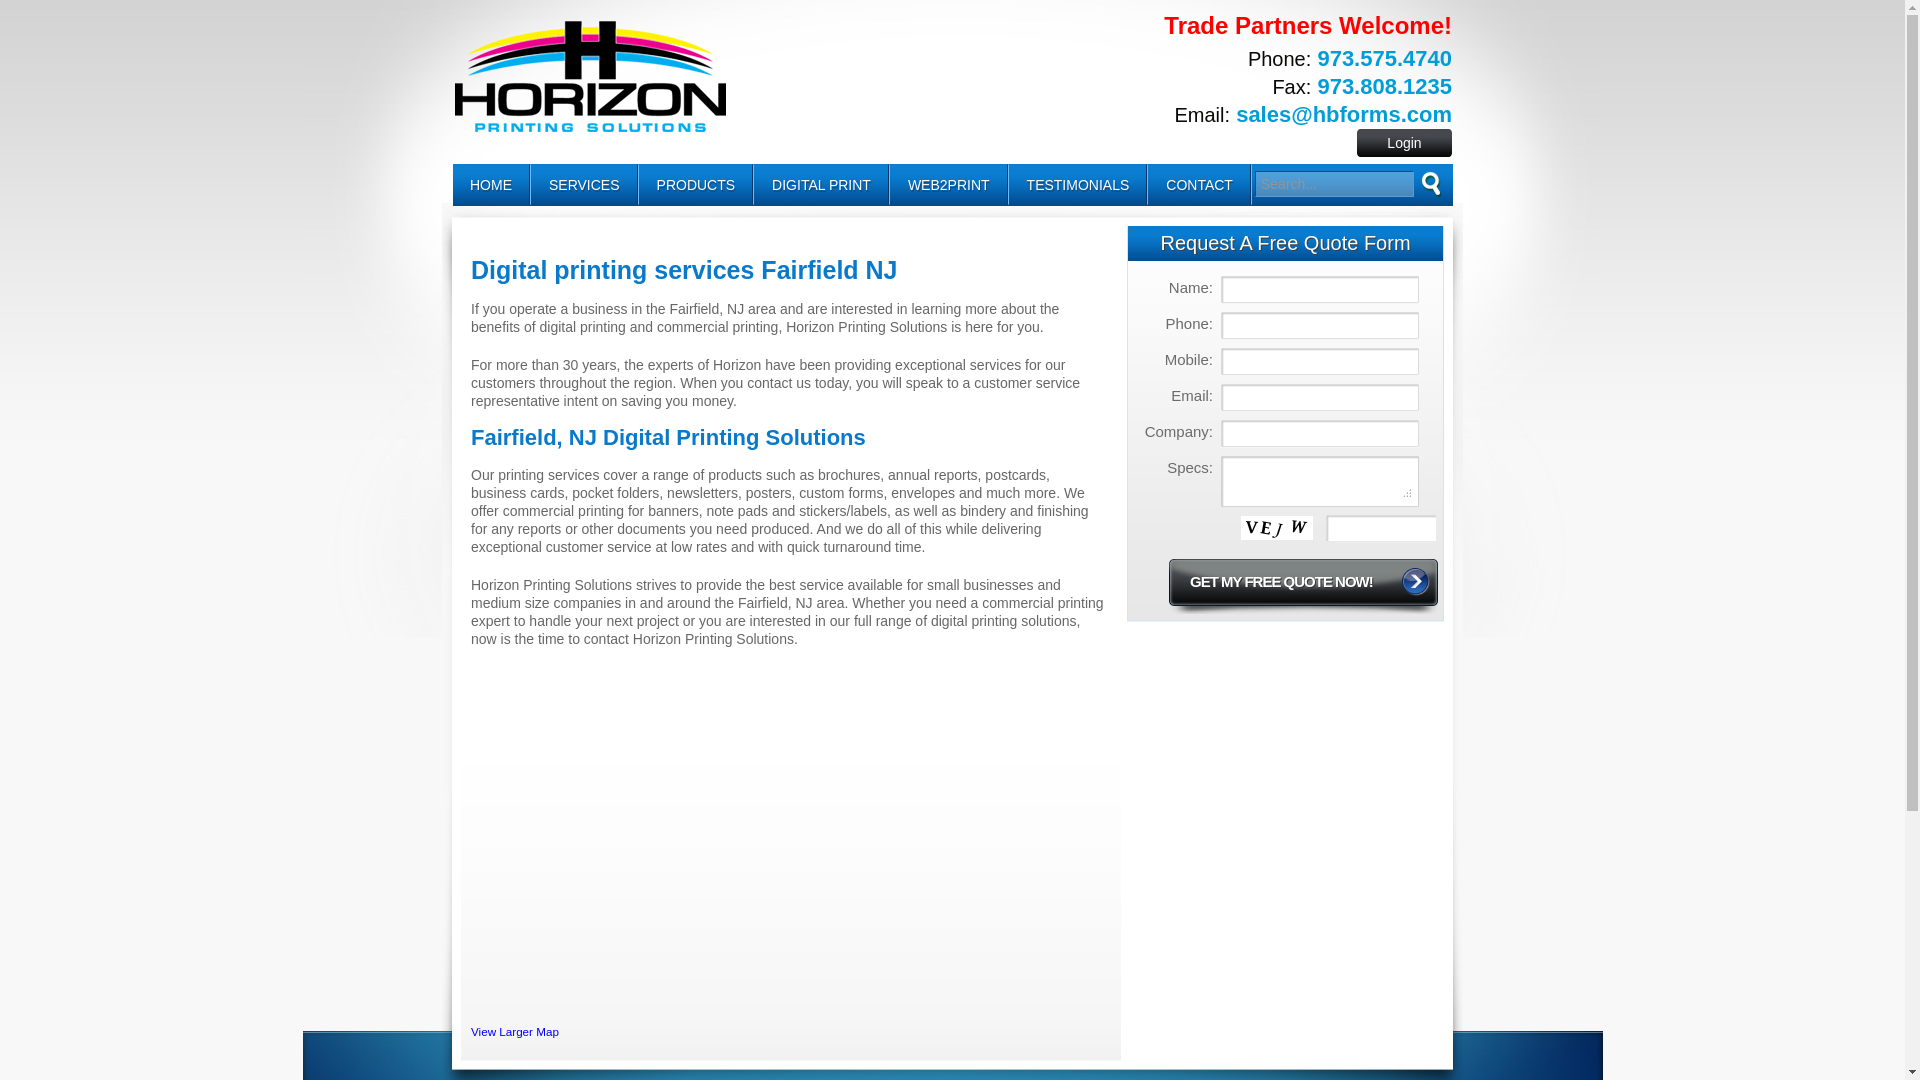 The width and height of the screenshot is (1920, 1080). I want to click on CONTACT, so click(1198, 185).